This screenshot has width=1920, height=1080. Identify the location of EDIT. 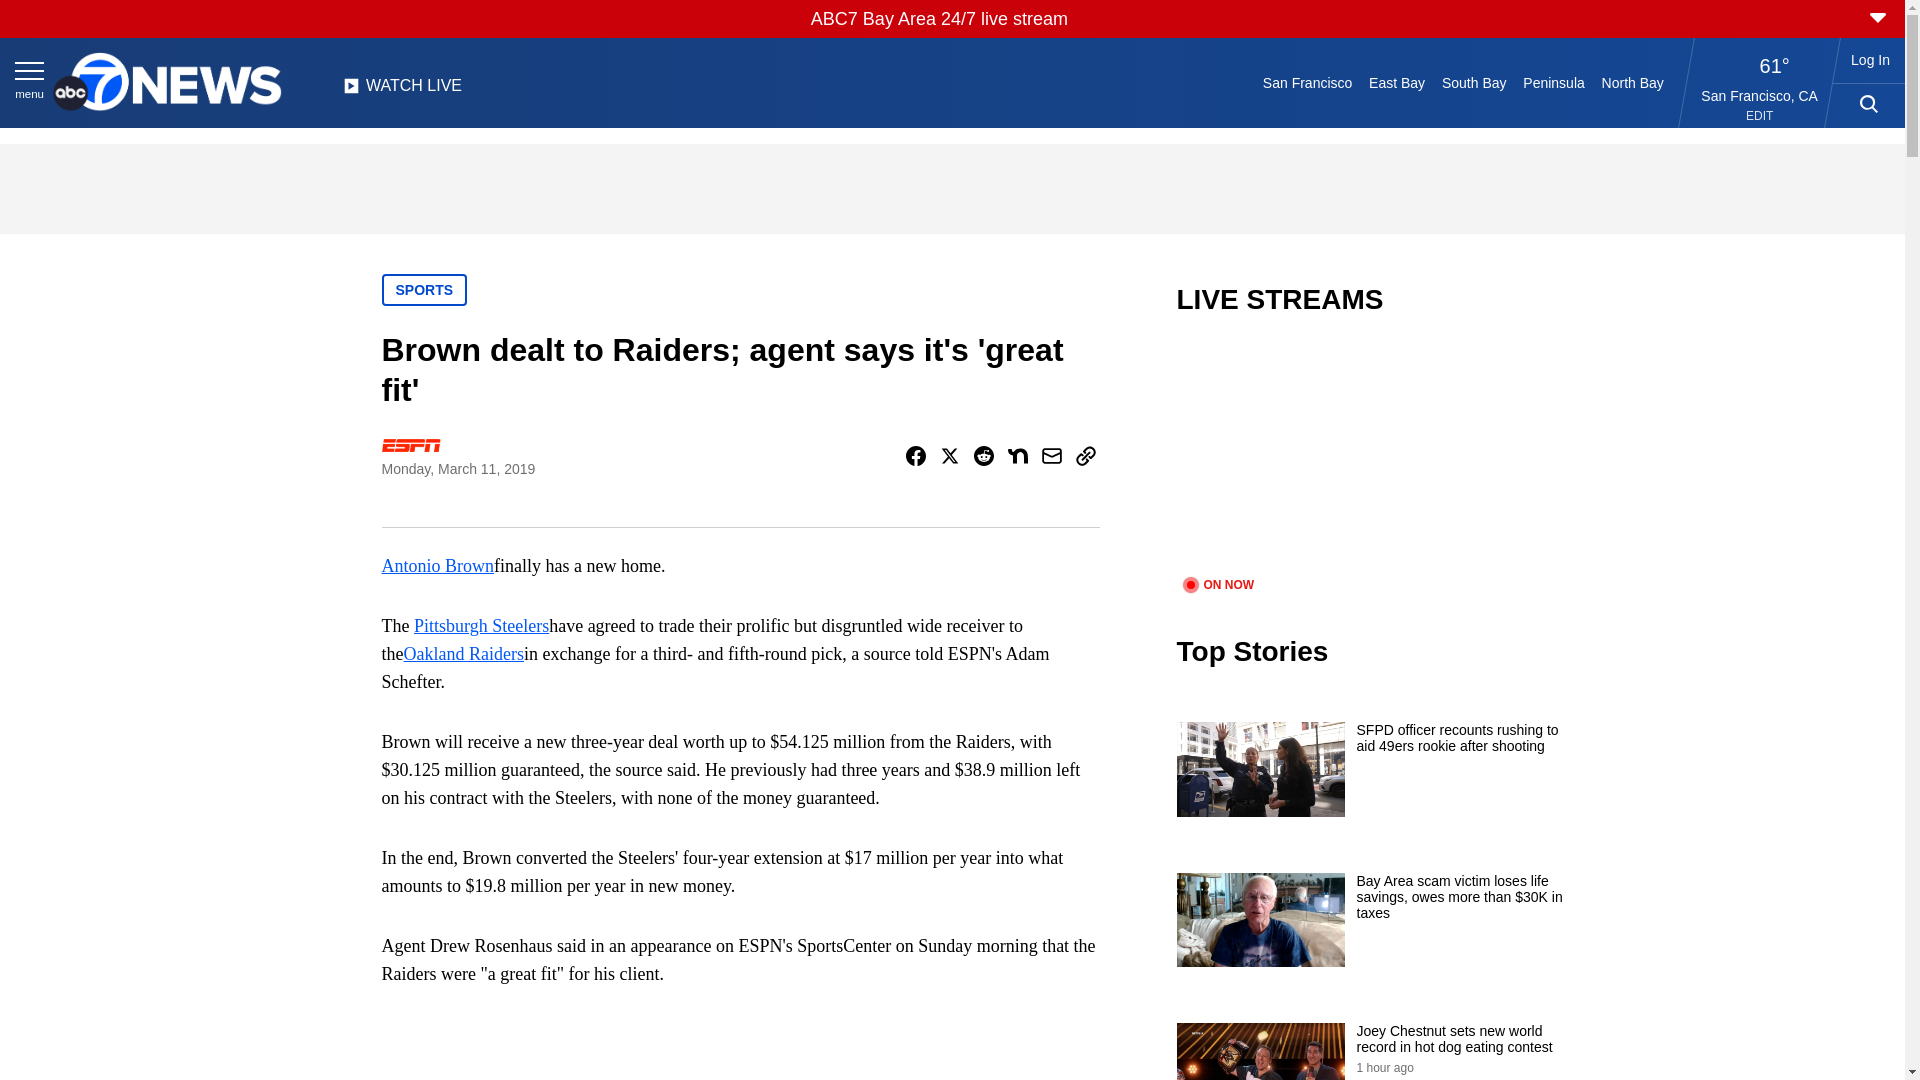
(1758, 116).